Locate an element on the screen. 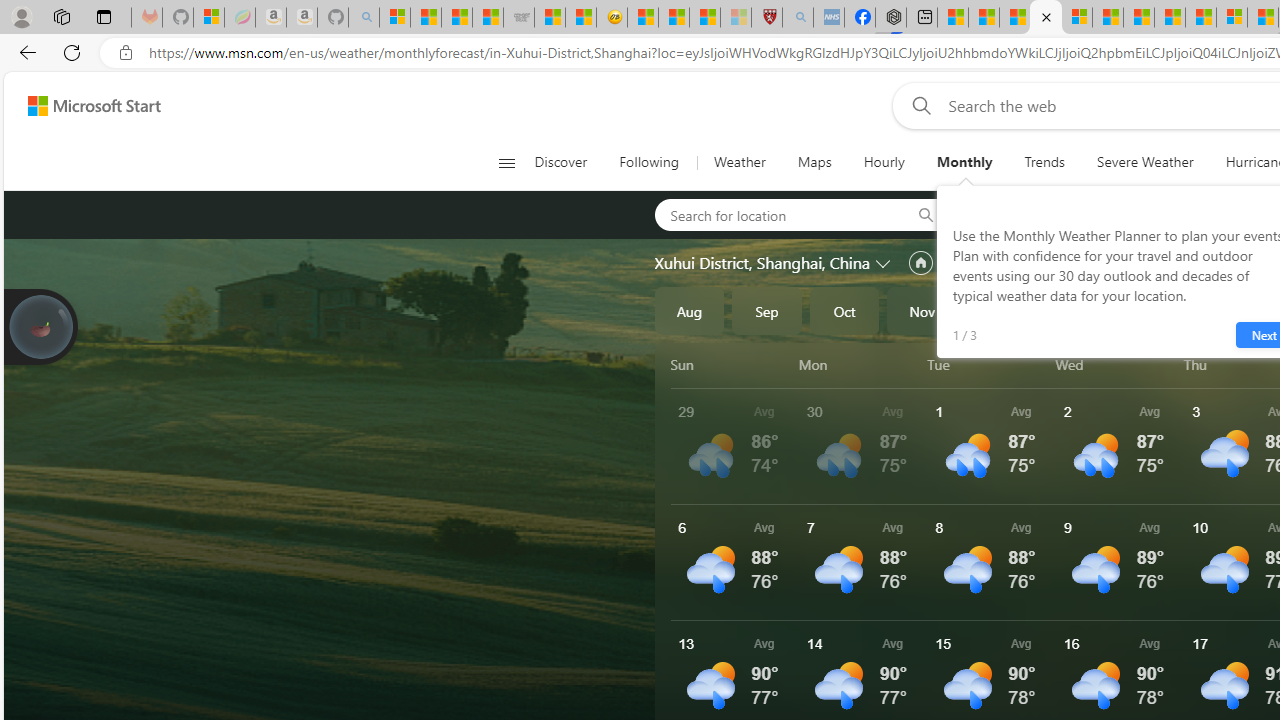 The height and width of the screenshot is (720, 1280). Join us in planting real trees to help our planet! is located at coordinates (40, 325).